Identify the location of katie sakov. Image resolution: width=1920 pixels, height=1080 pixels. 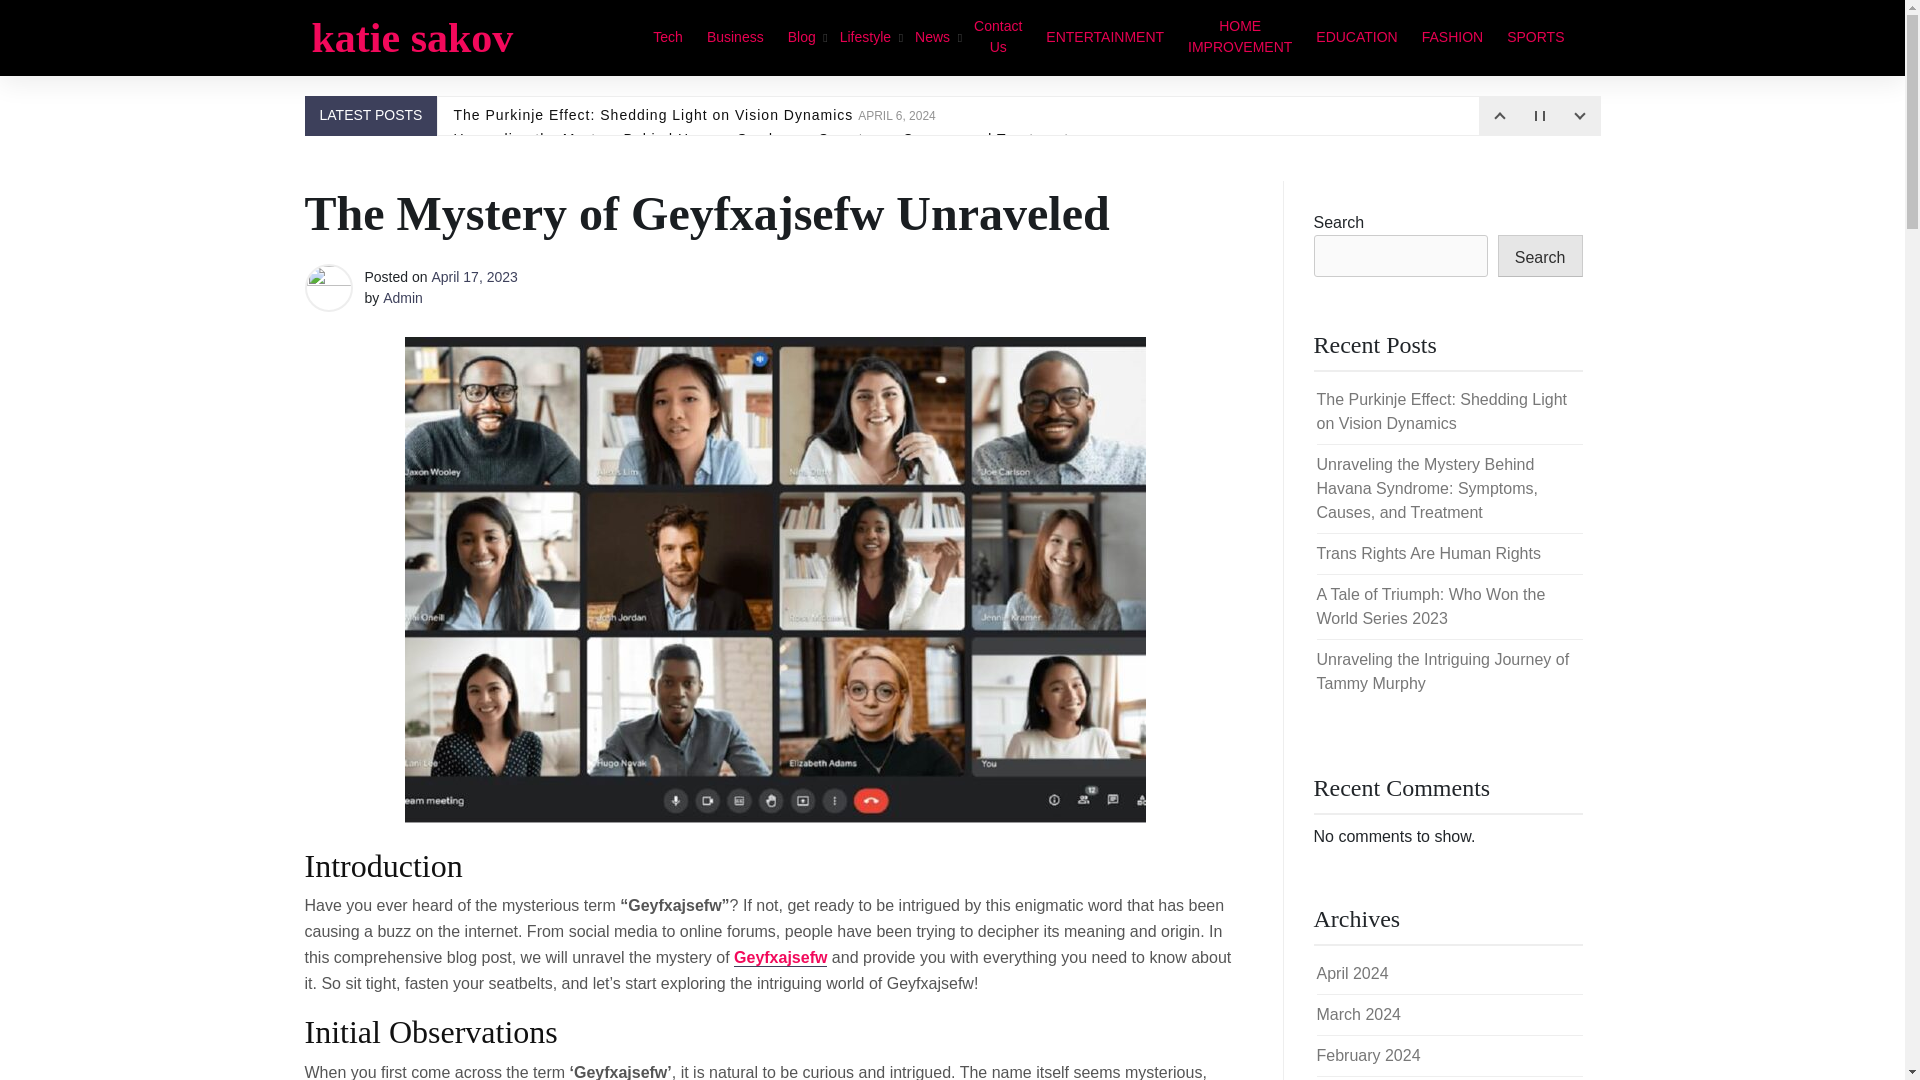
(412, 38).